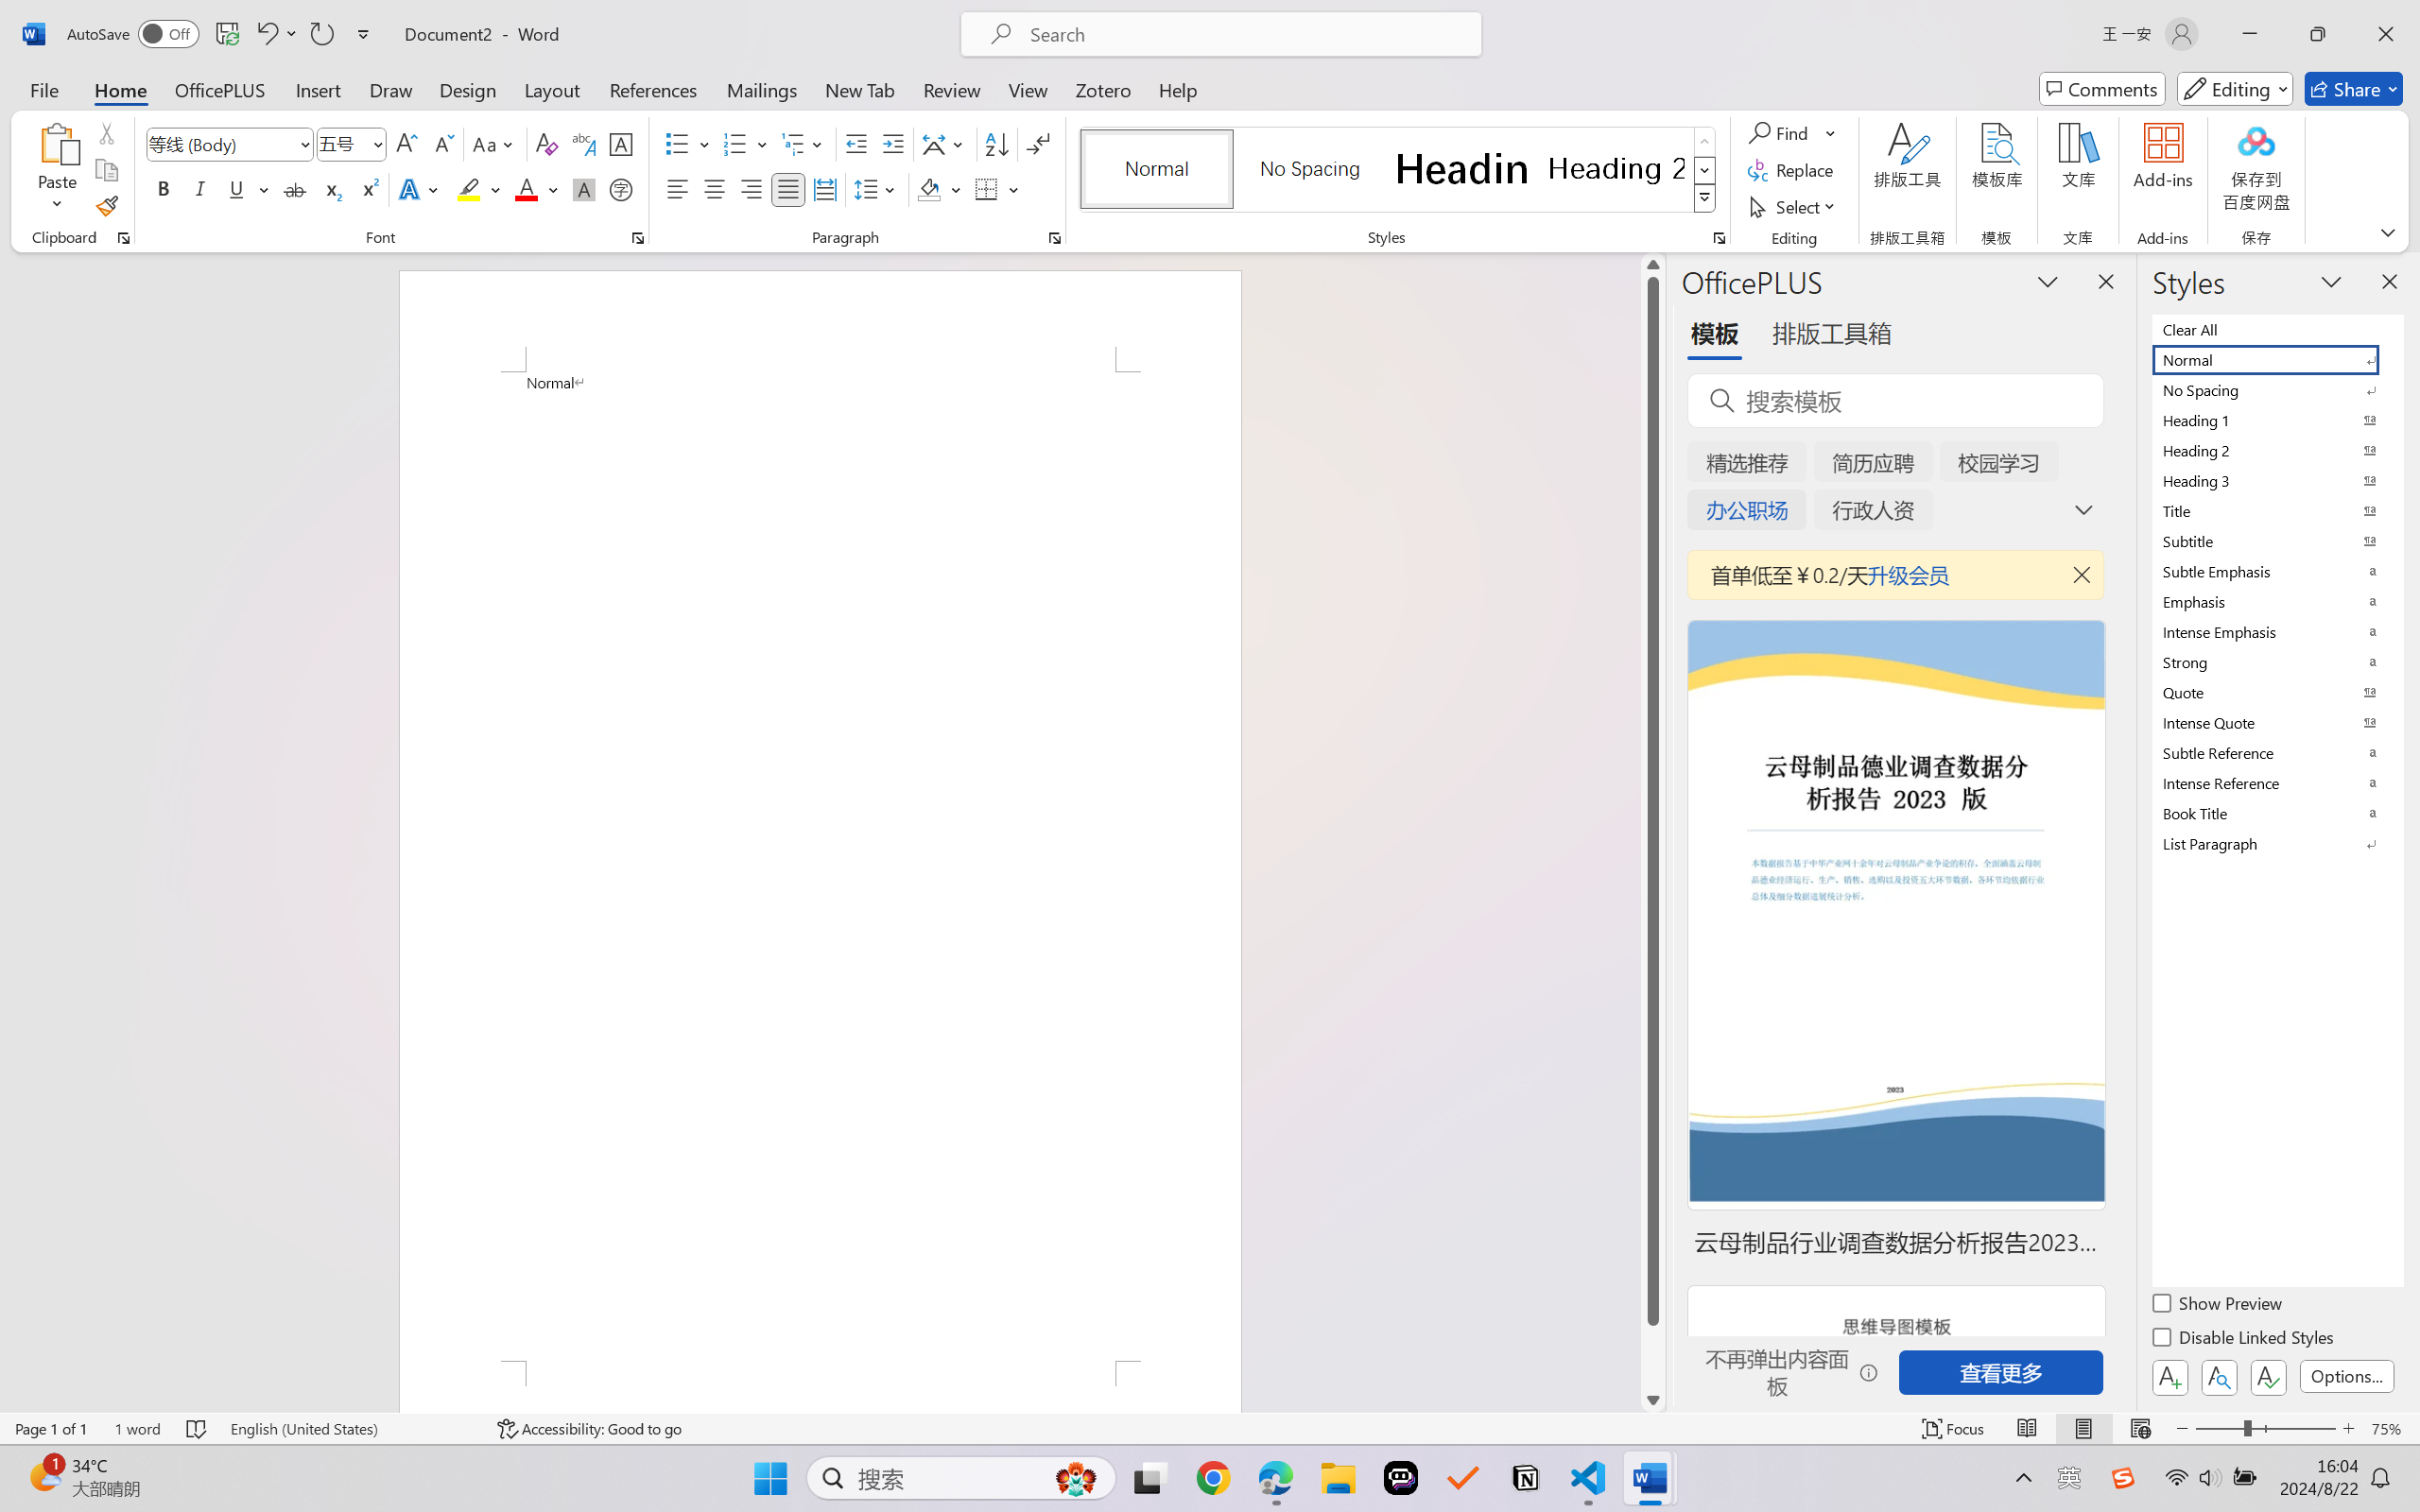 This screenshot has width=2420, height=1512. Describe the element at coordinates (1177, 89) in the screenshot. I see `Help` at that location.